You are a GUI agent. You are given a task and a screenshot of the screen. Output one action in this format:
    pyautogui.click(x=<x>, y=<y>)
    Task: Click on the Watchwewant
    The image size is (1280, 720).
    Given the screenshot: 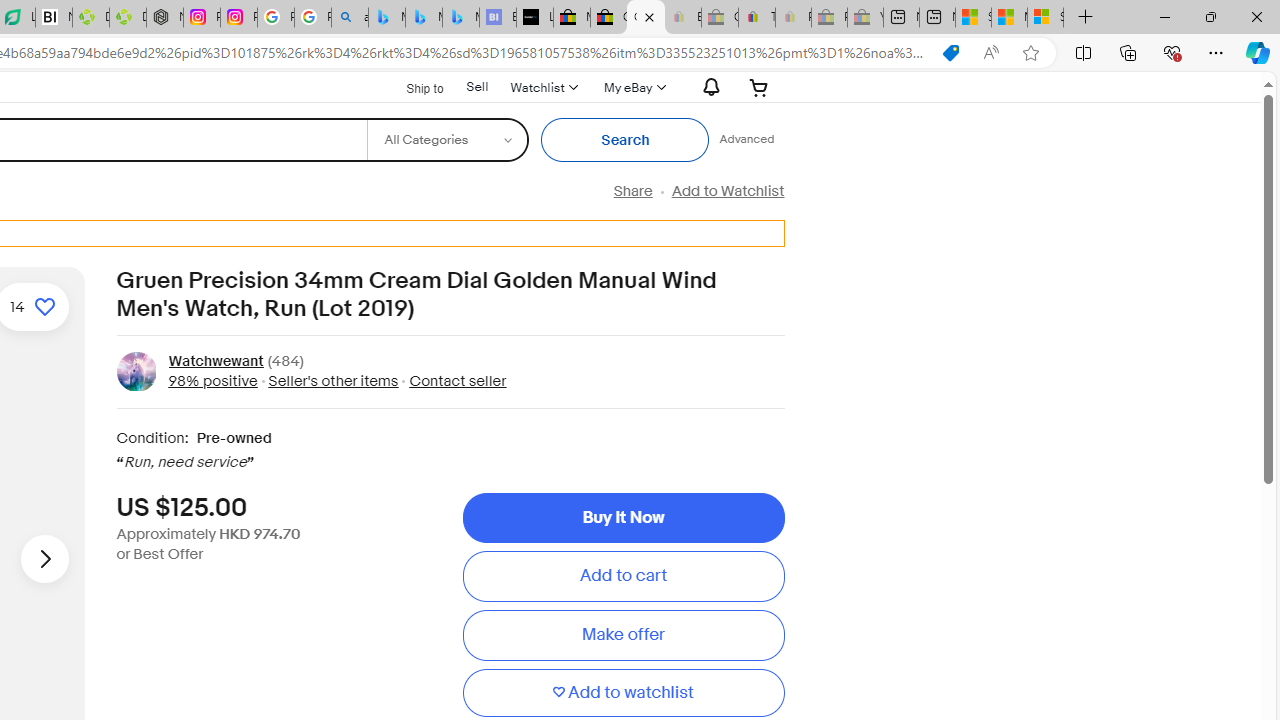 What is the action you would take?
    pyautogui.click(x=215, y=362)
    